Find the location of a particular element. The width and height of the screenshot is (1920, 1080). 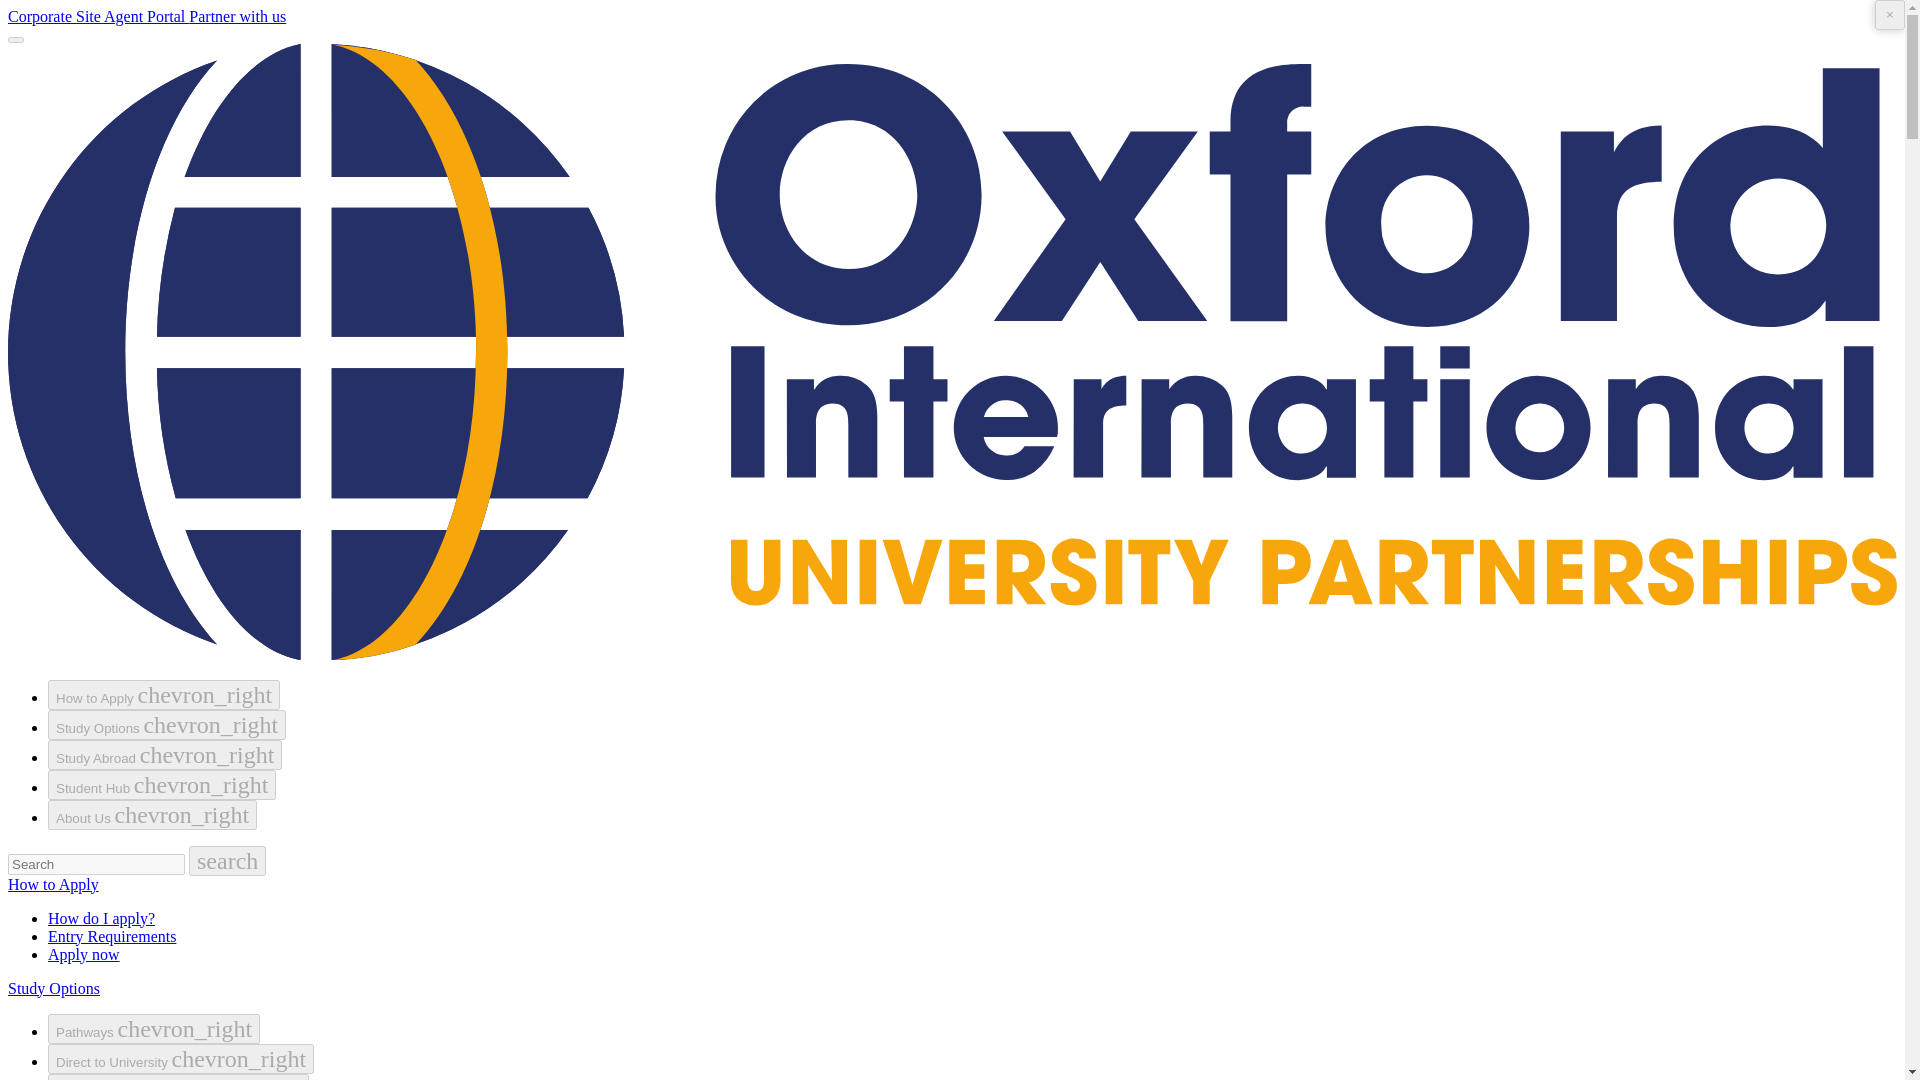

Study Options is located at coordinates (53, 988).